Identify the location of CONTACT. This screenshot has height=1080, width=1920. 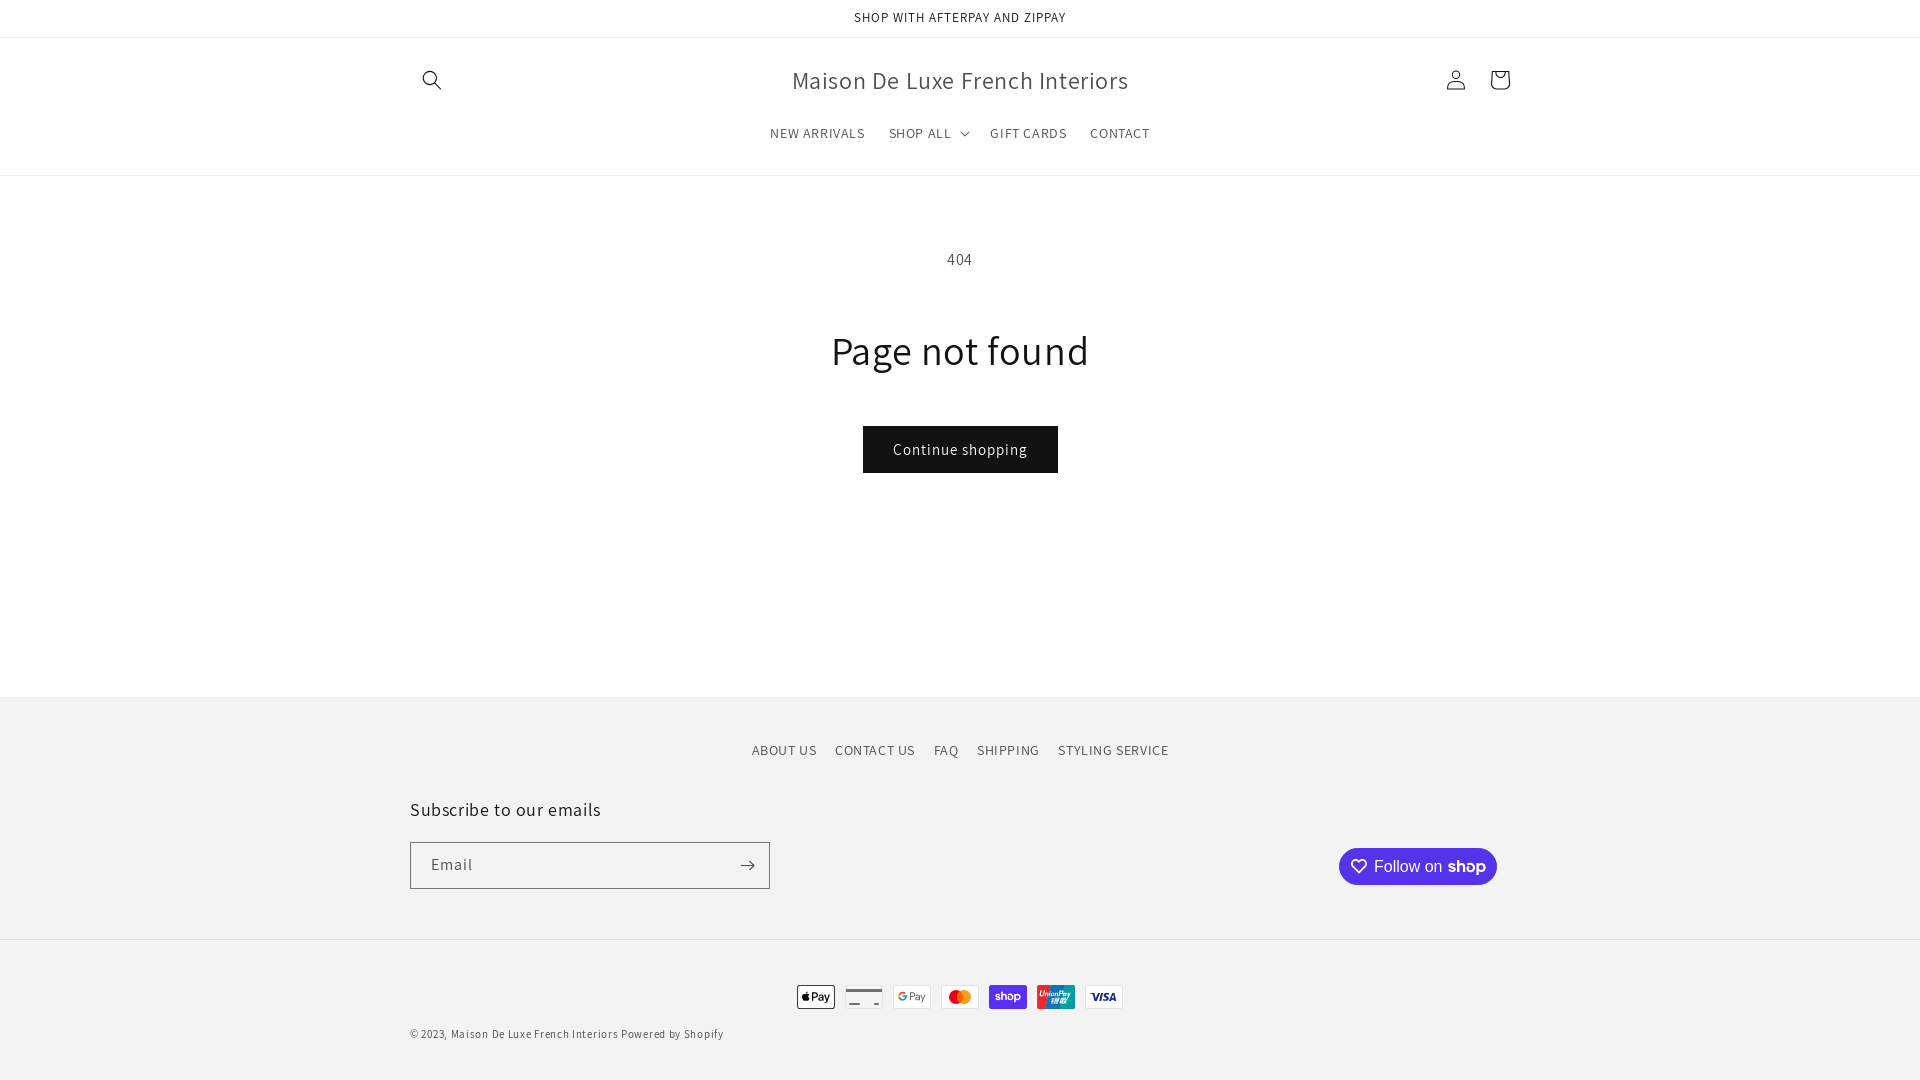
(1120, 133).